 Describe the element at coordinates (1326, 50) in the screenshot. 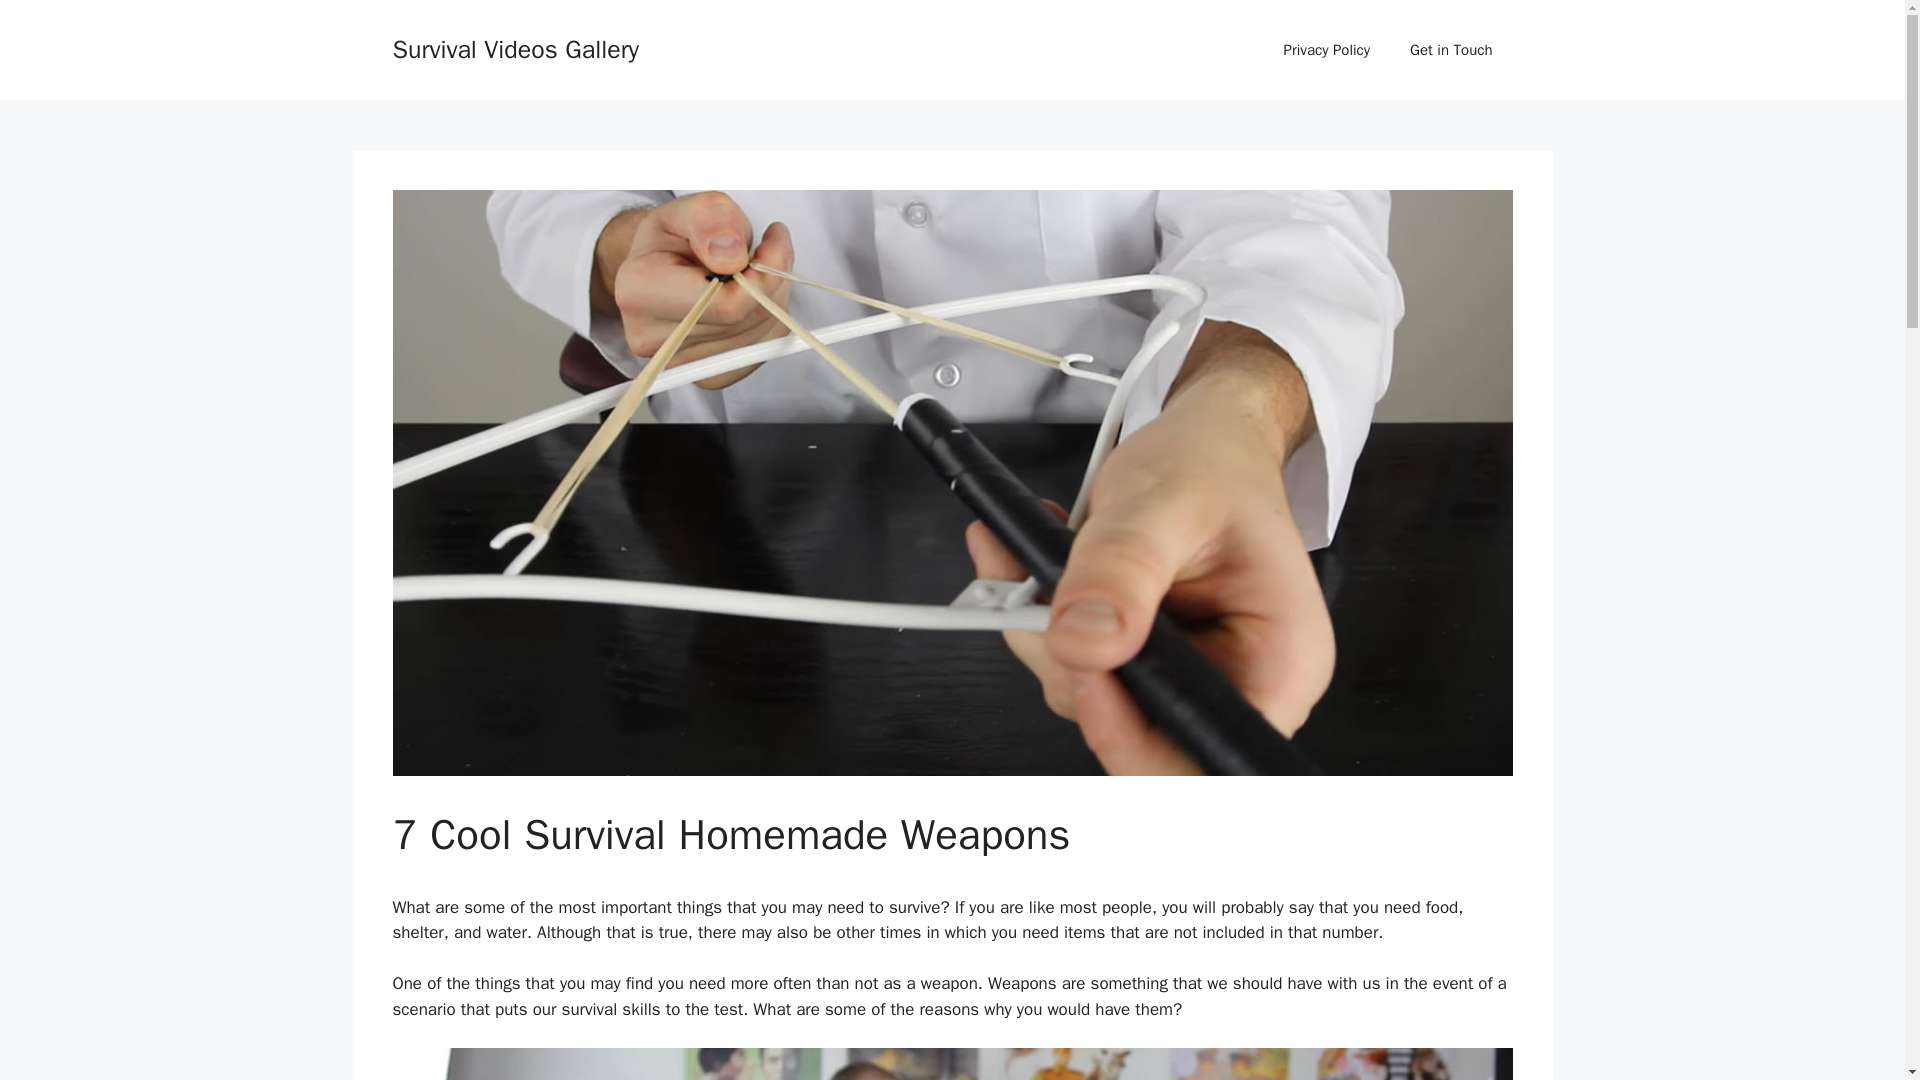

I see `Privacy Policy` at that location.